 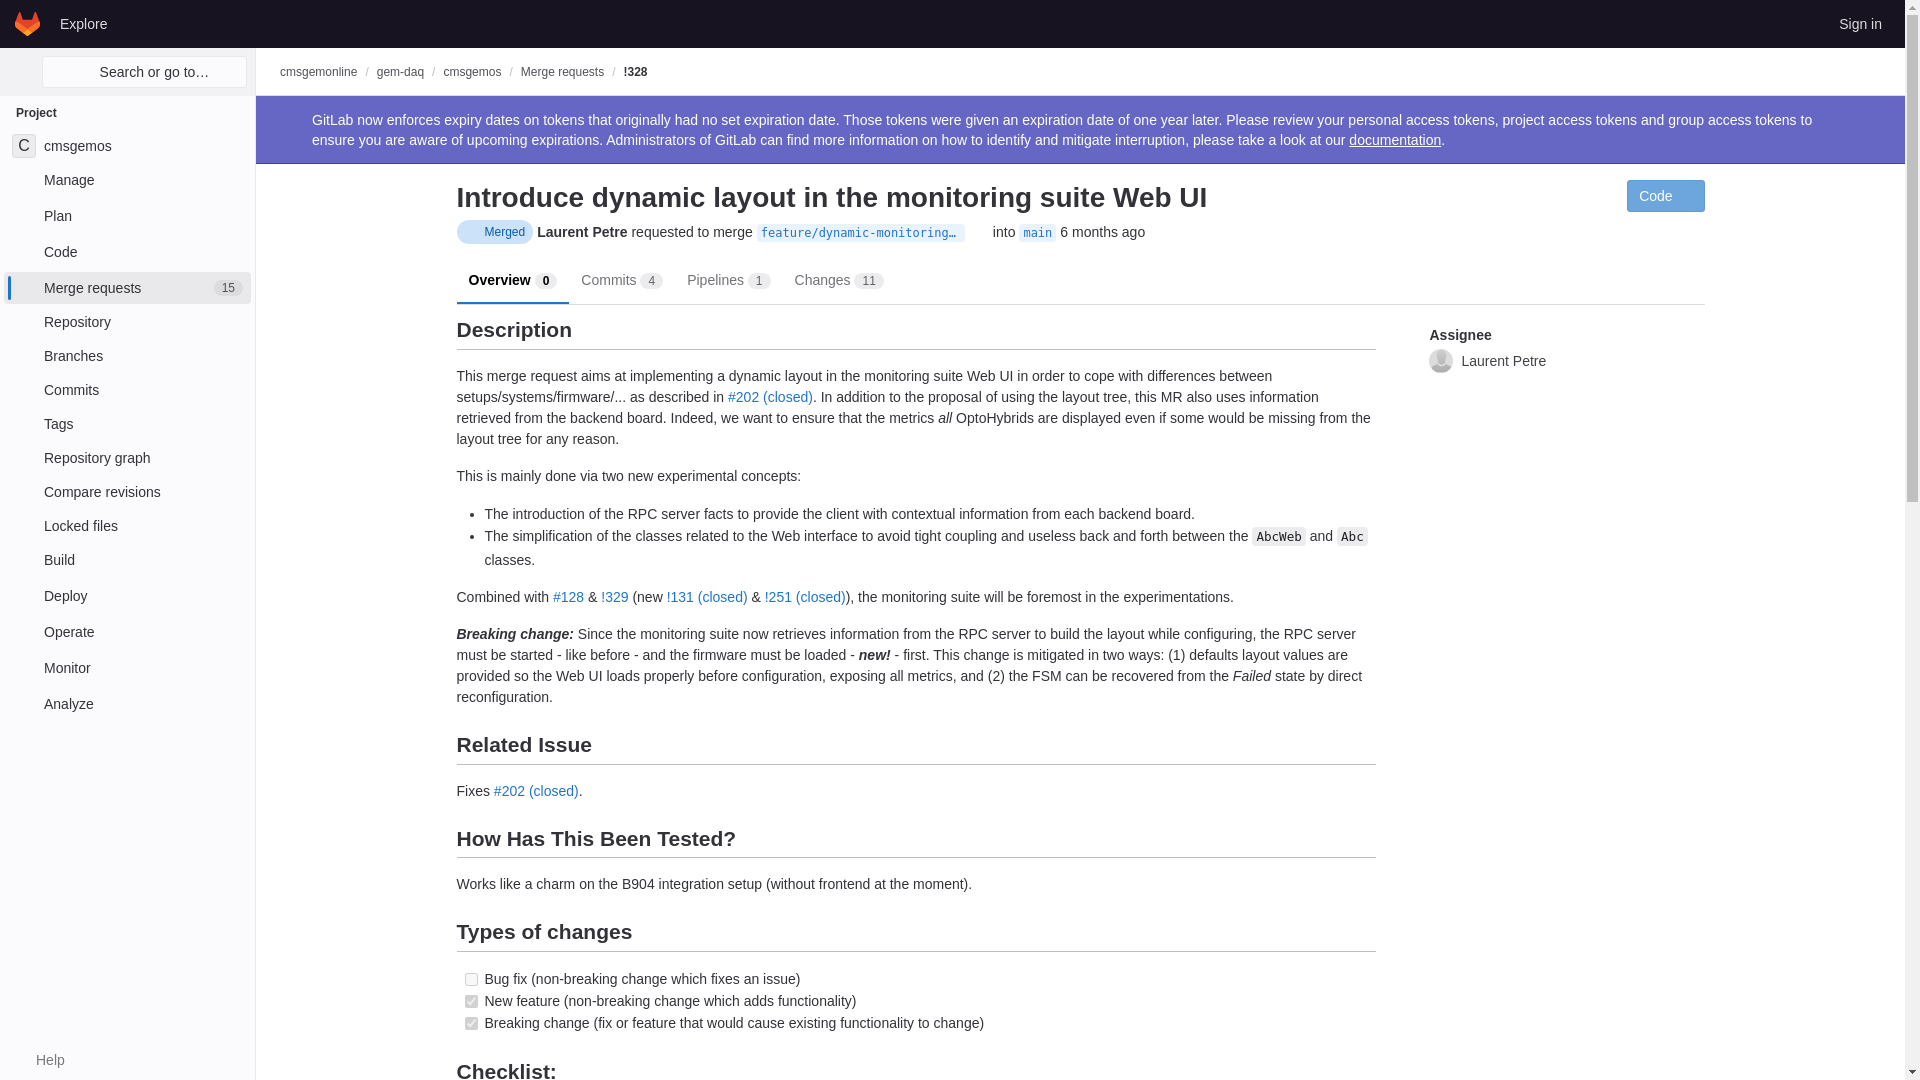 I want to click on Build, so click(x=770, y=396).